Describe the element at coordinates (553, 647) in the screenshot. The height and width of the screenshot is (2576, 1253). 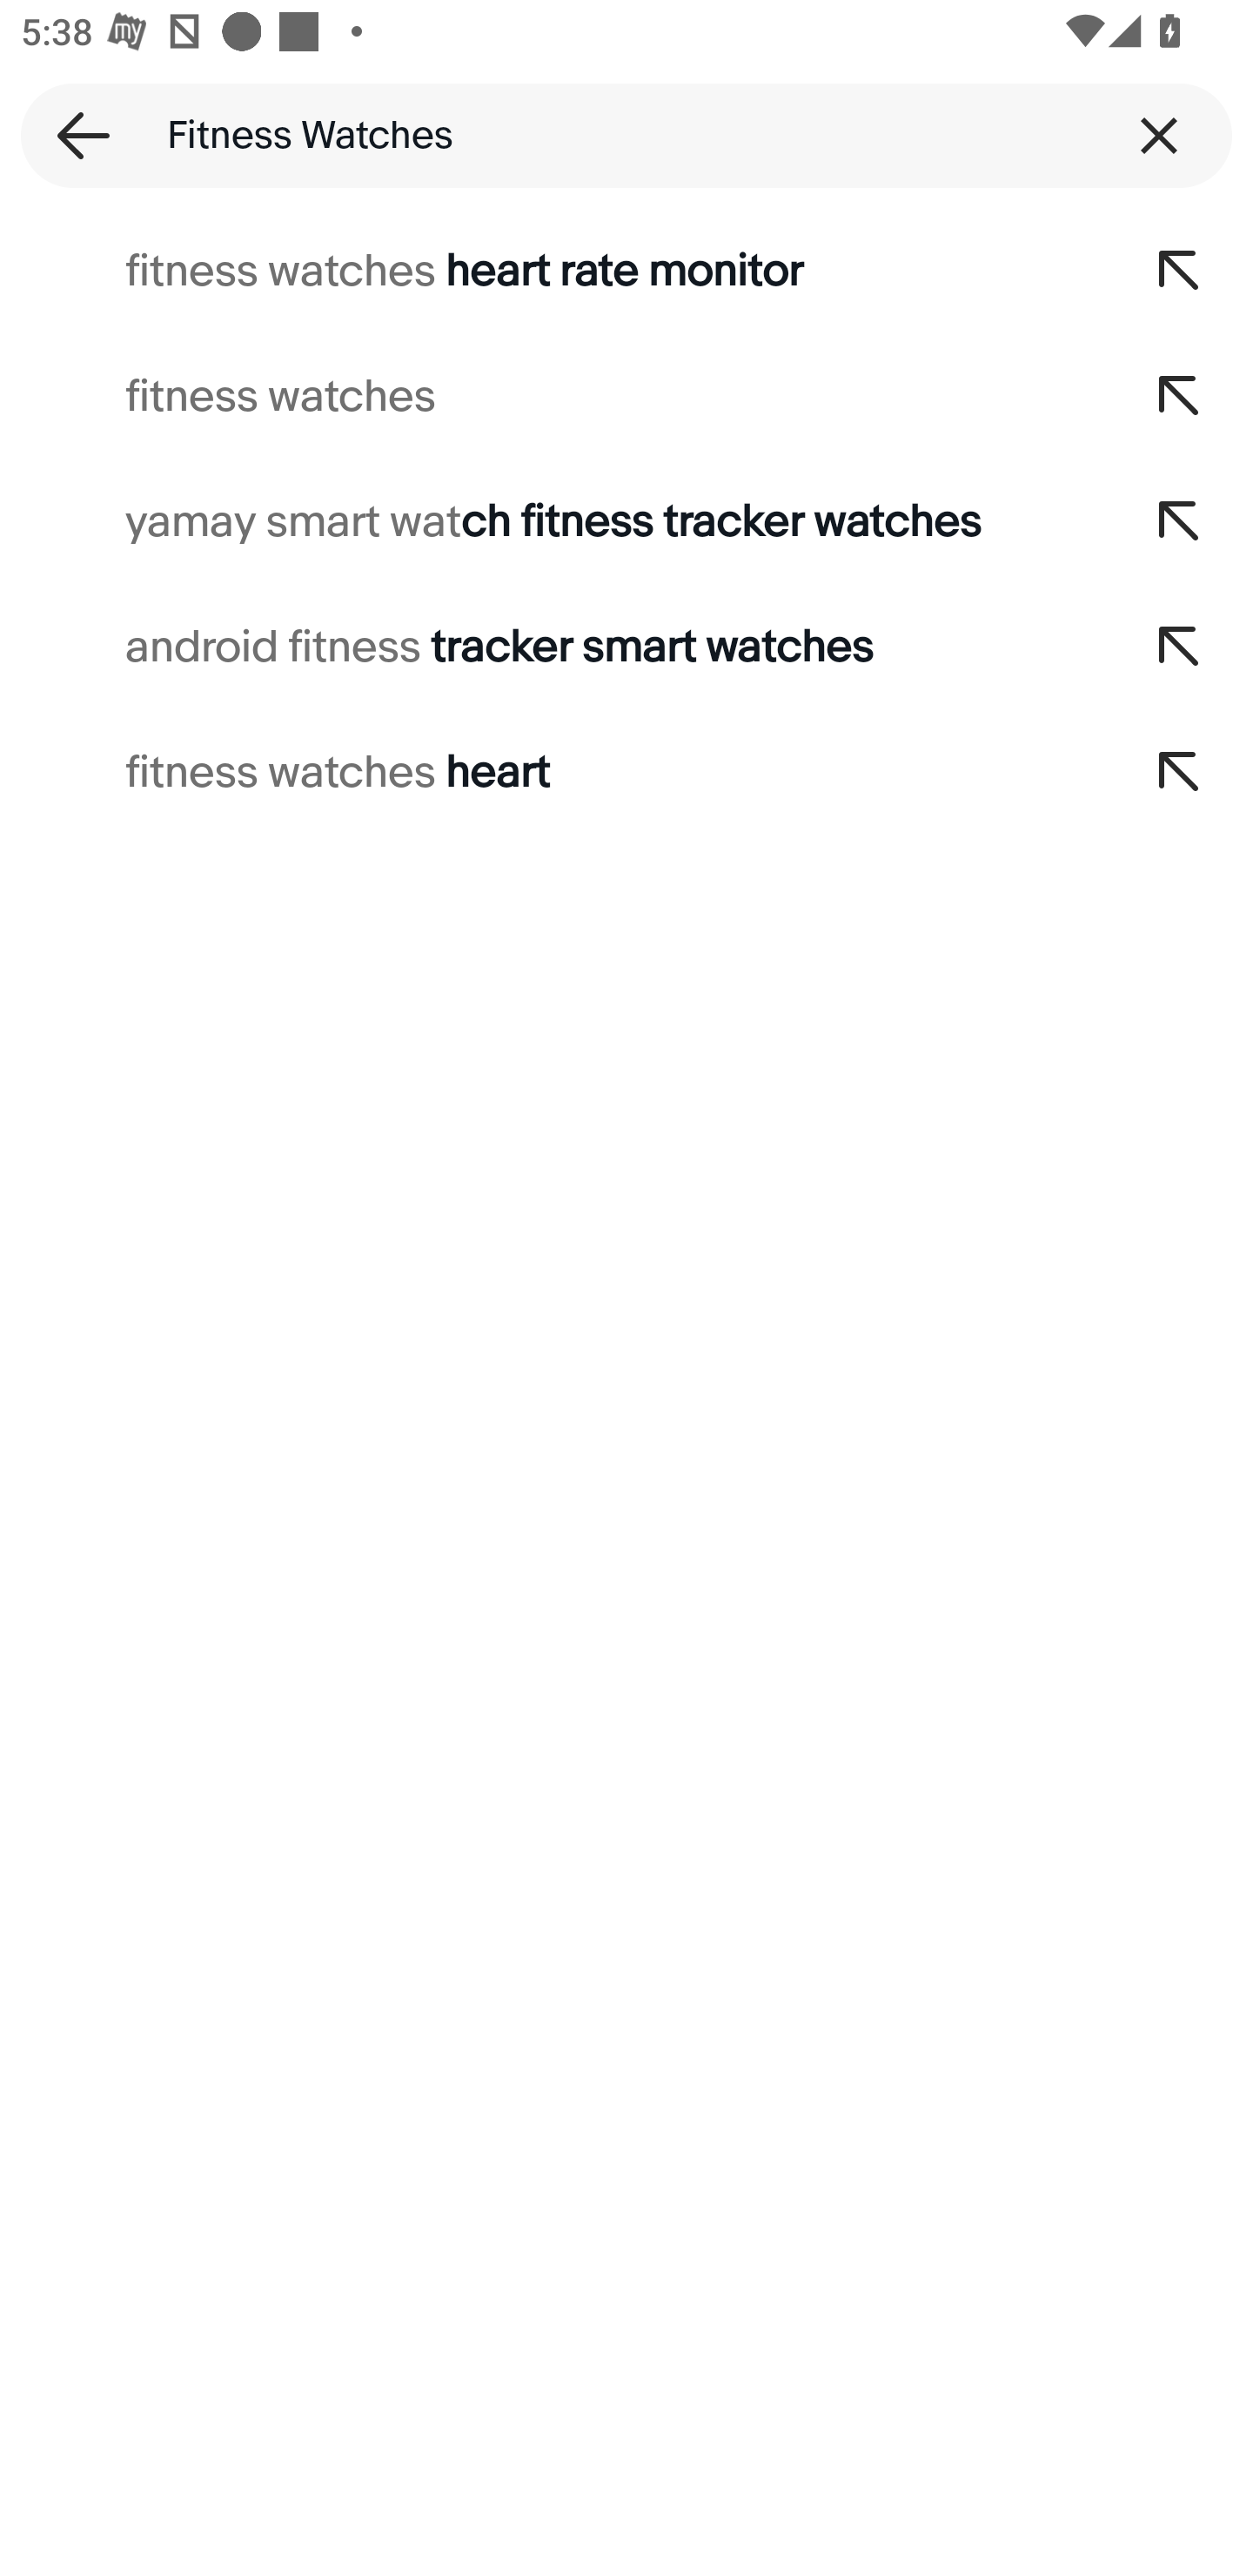
I see `android fitness tracker smart watches` at that location.